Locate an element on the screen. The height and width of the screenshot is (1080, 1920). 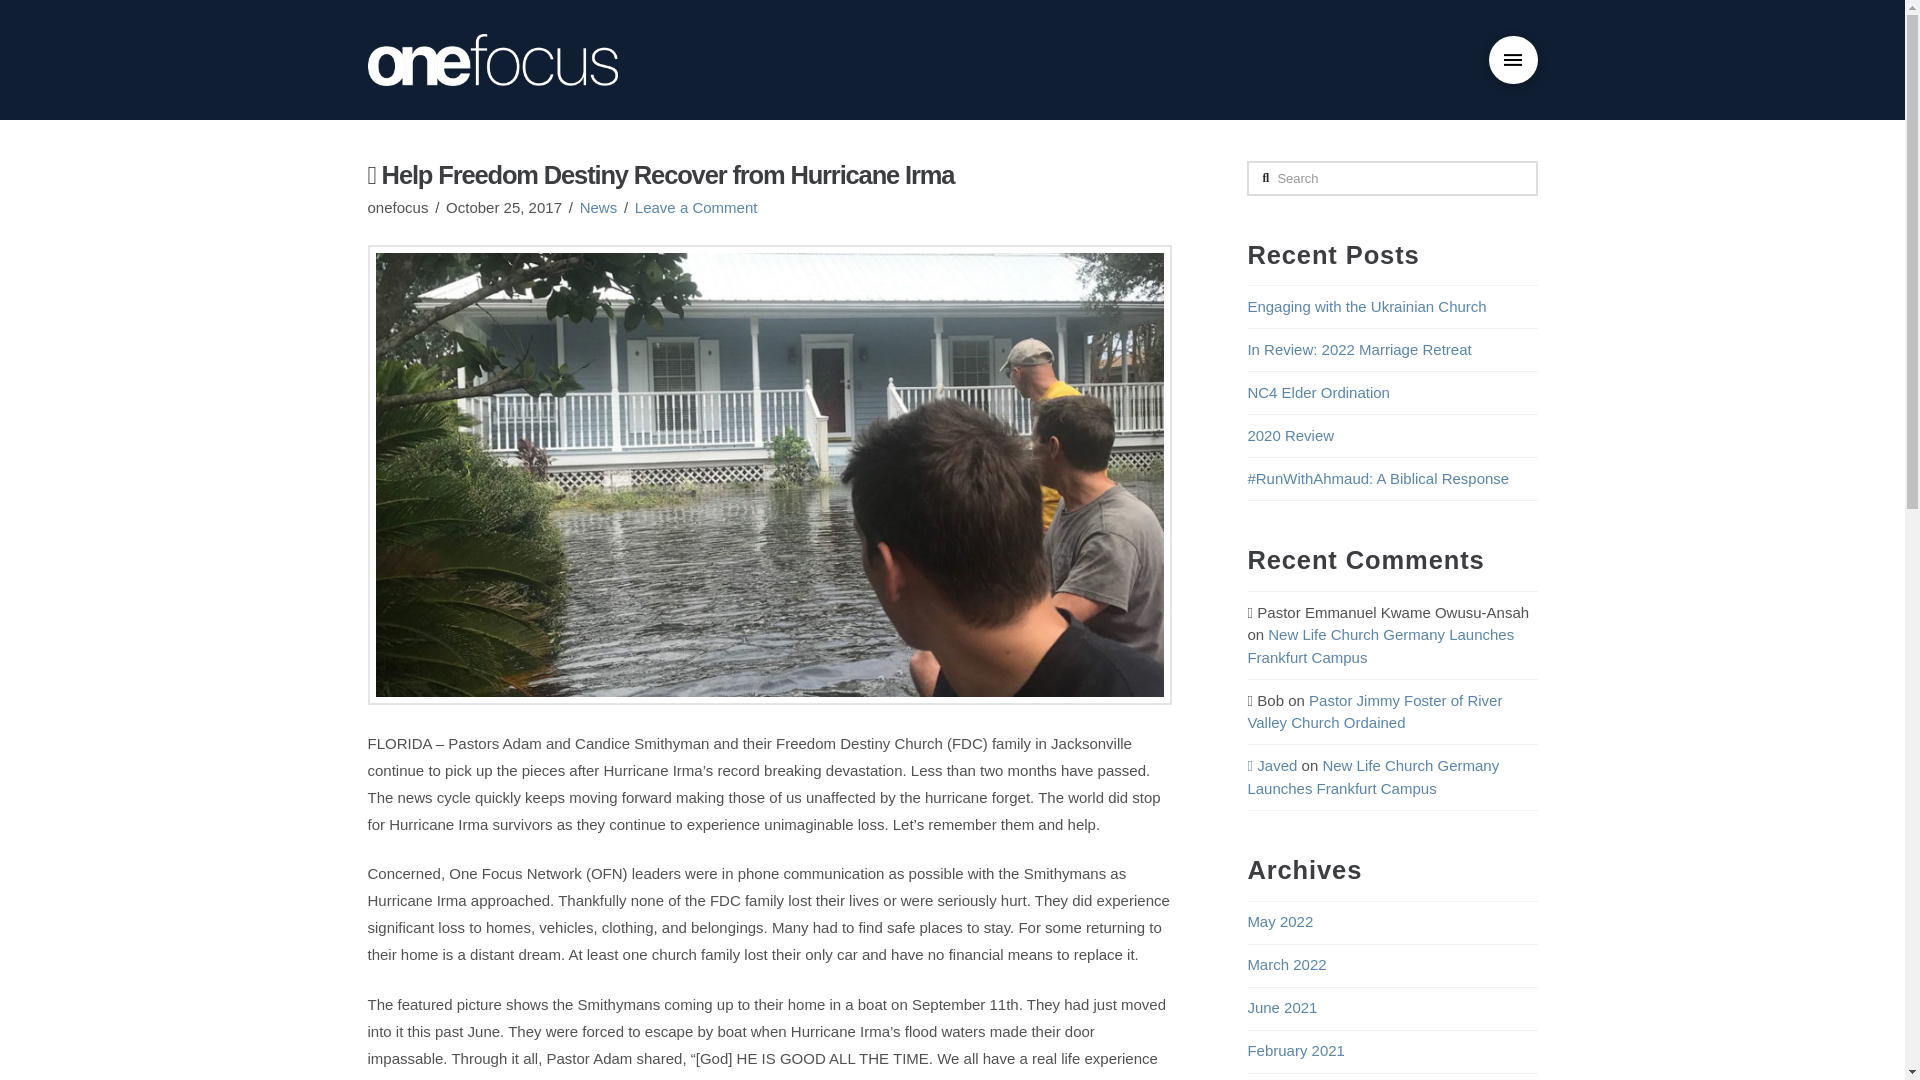
NC4 Elder Ordination is located at coordinates (1318, 392).